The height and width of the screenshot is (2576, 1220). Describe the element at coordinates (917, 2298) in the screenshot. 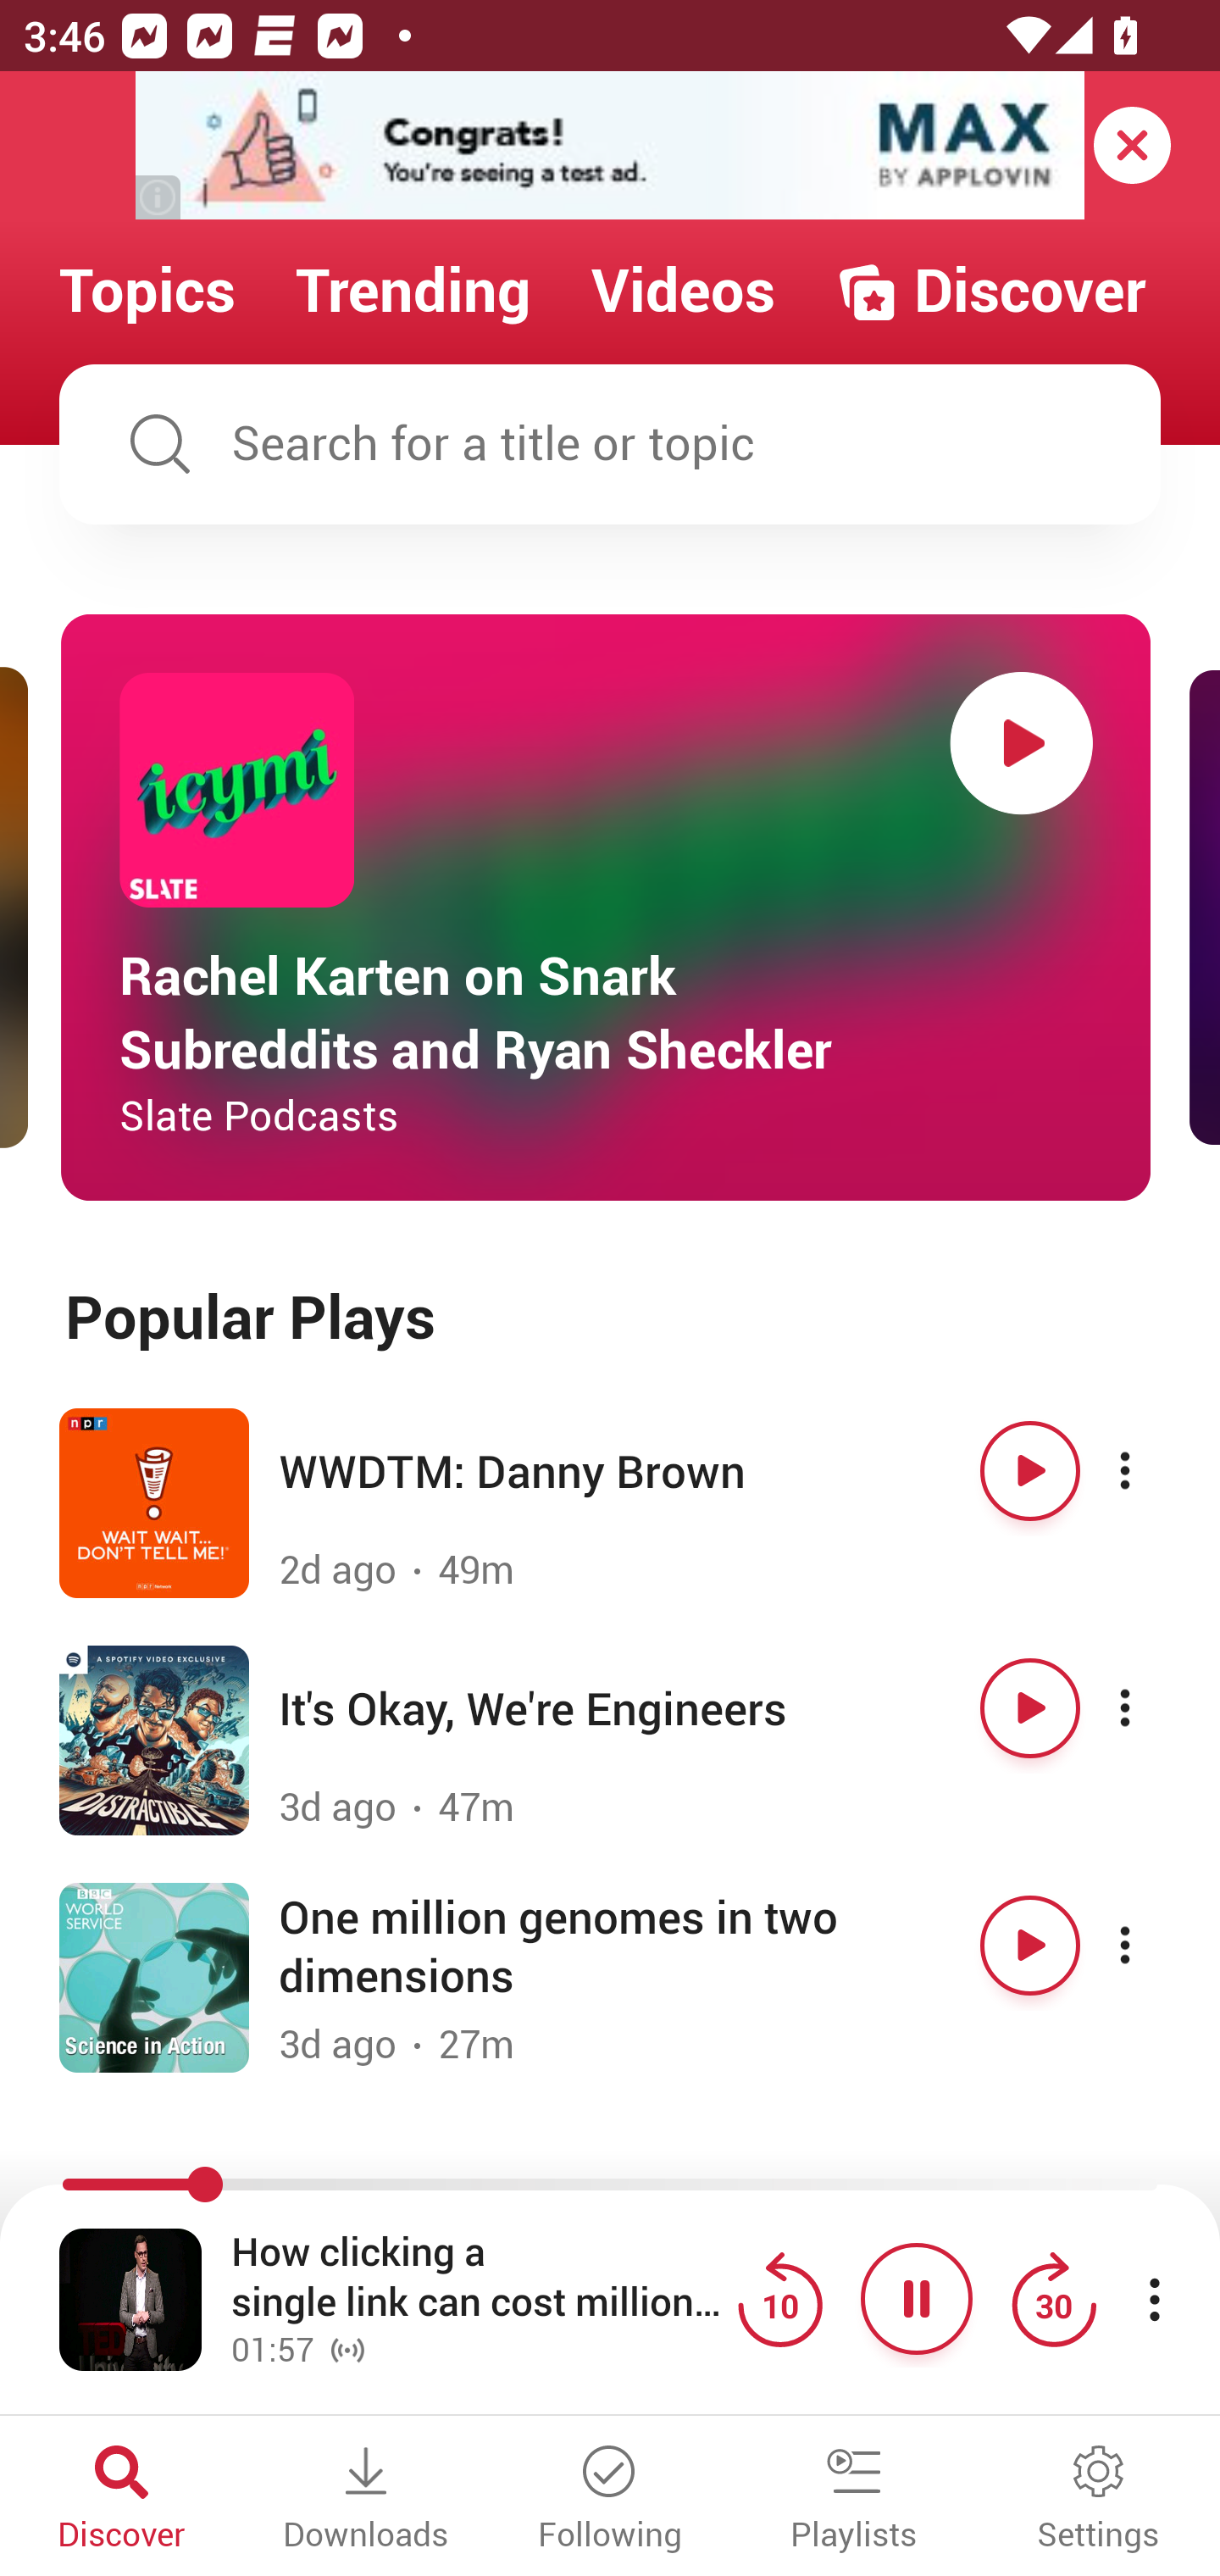

I see `Pause button` at that location.